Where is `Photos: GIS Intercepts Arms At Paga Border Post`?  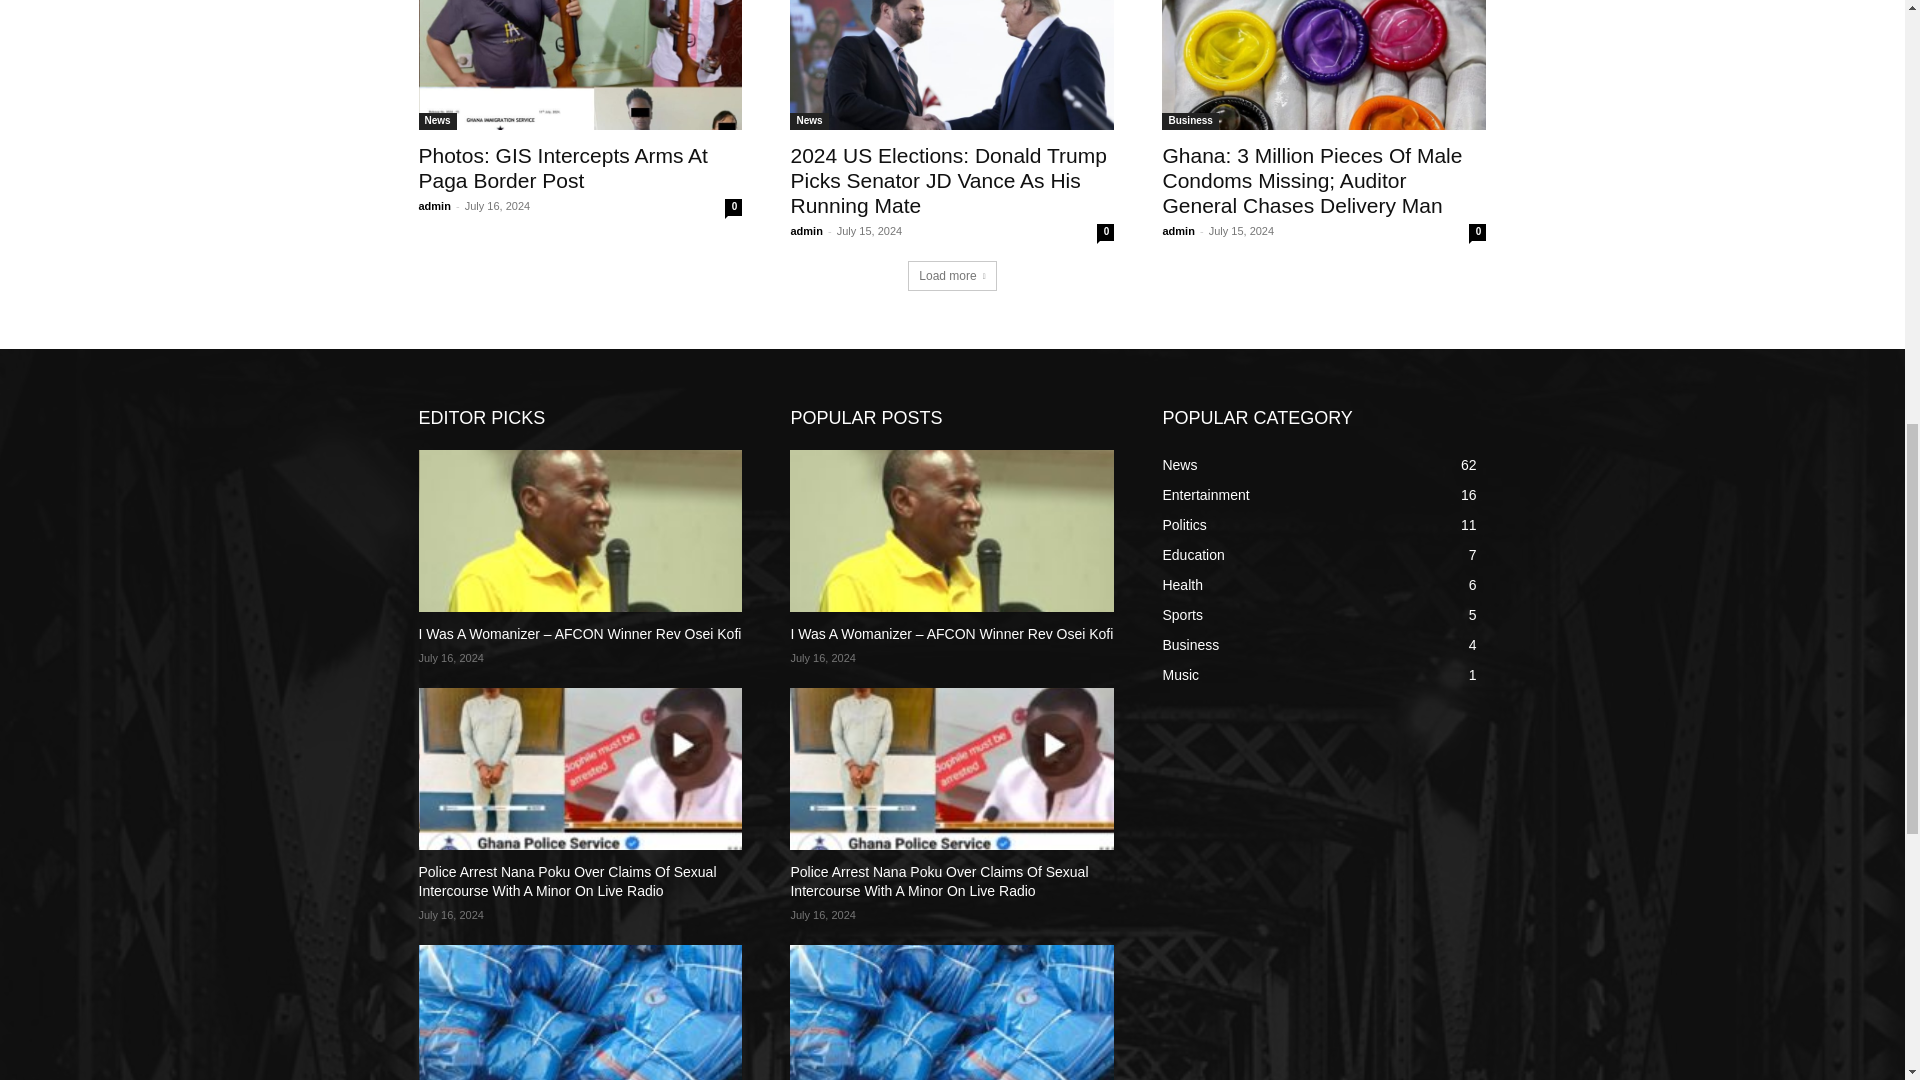
Photos: GIS Intercepts Arms At Paga Border Post is located at coordinates (562, 168).